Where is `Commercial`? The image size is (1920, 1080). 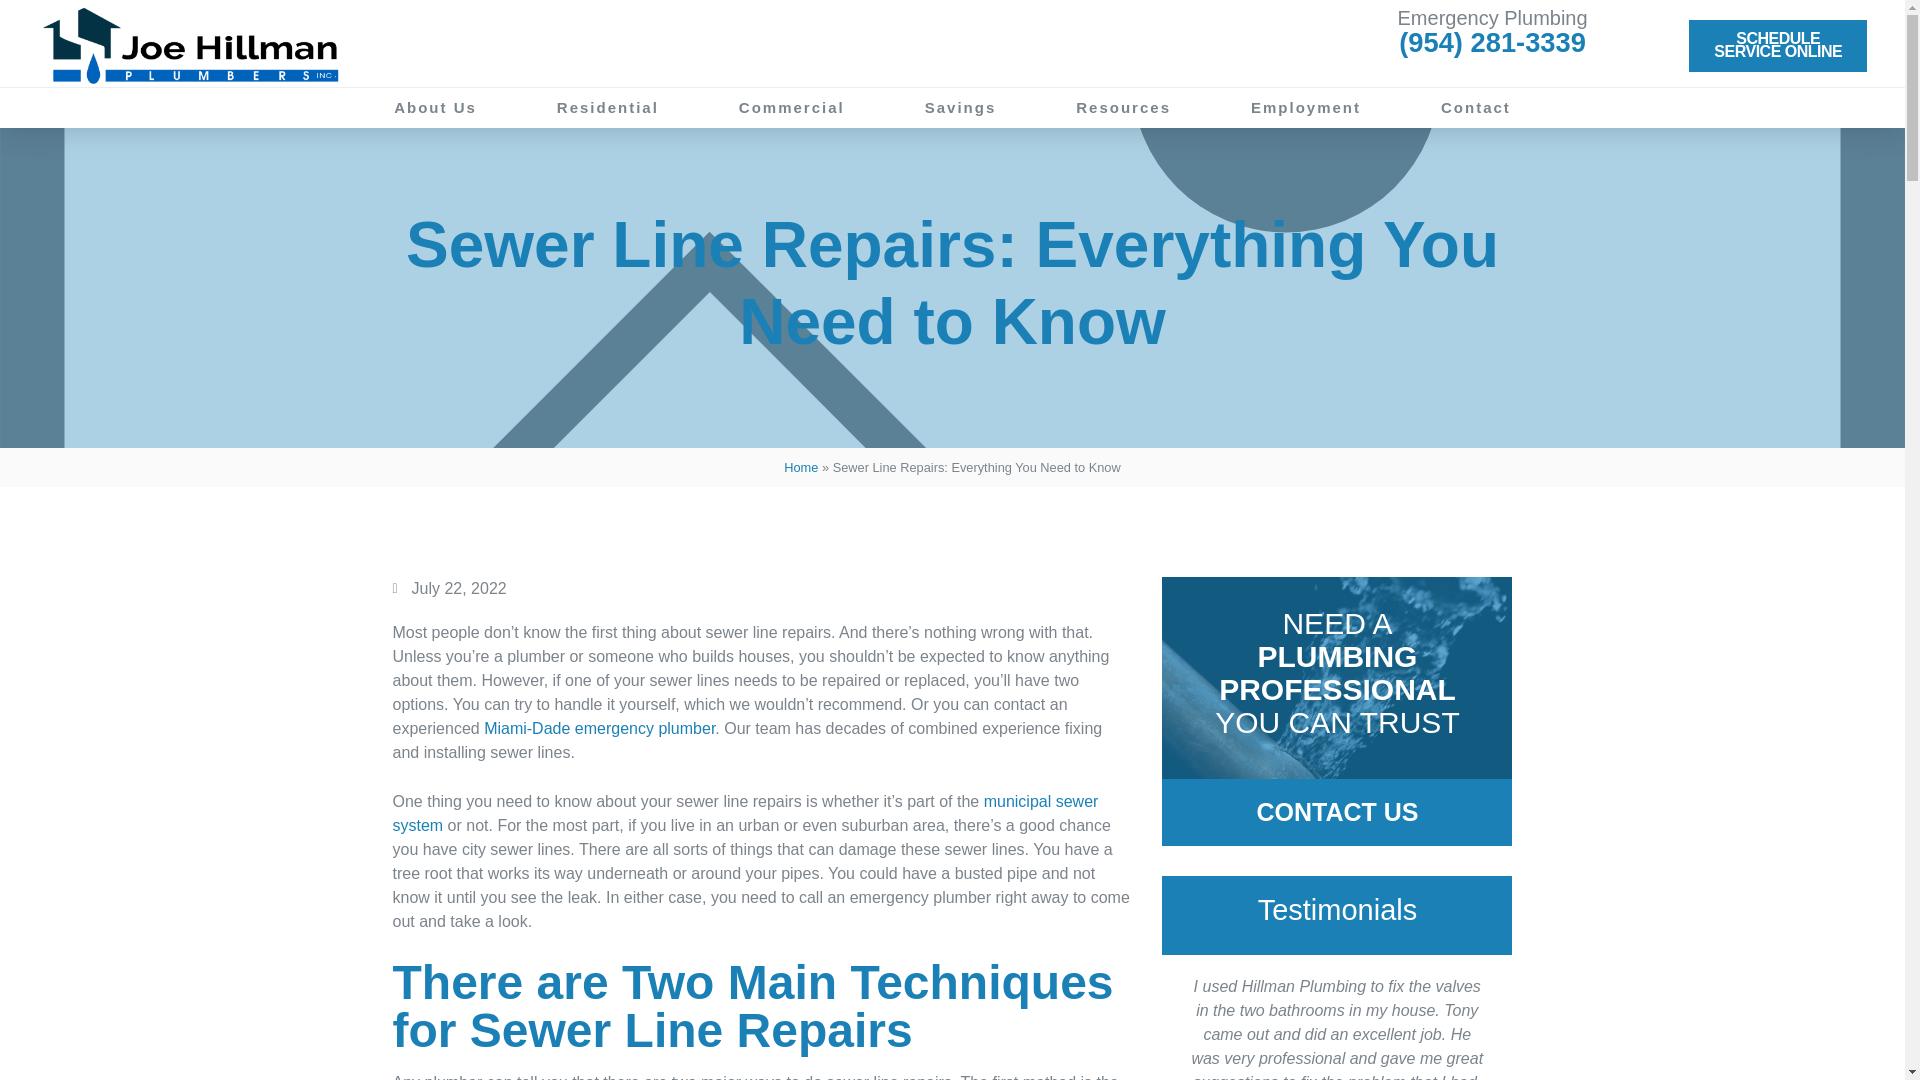
Commercial is located at coordinates (434, 108).